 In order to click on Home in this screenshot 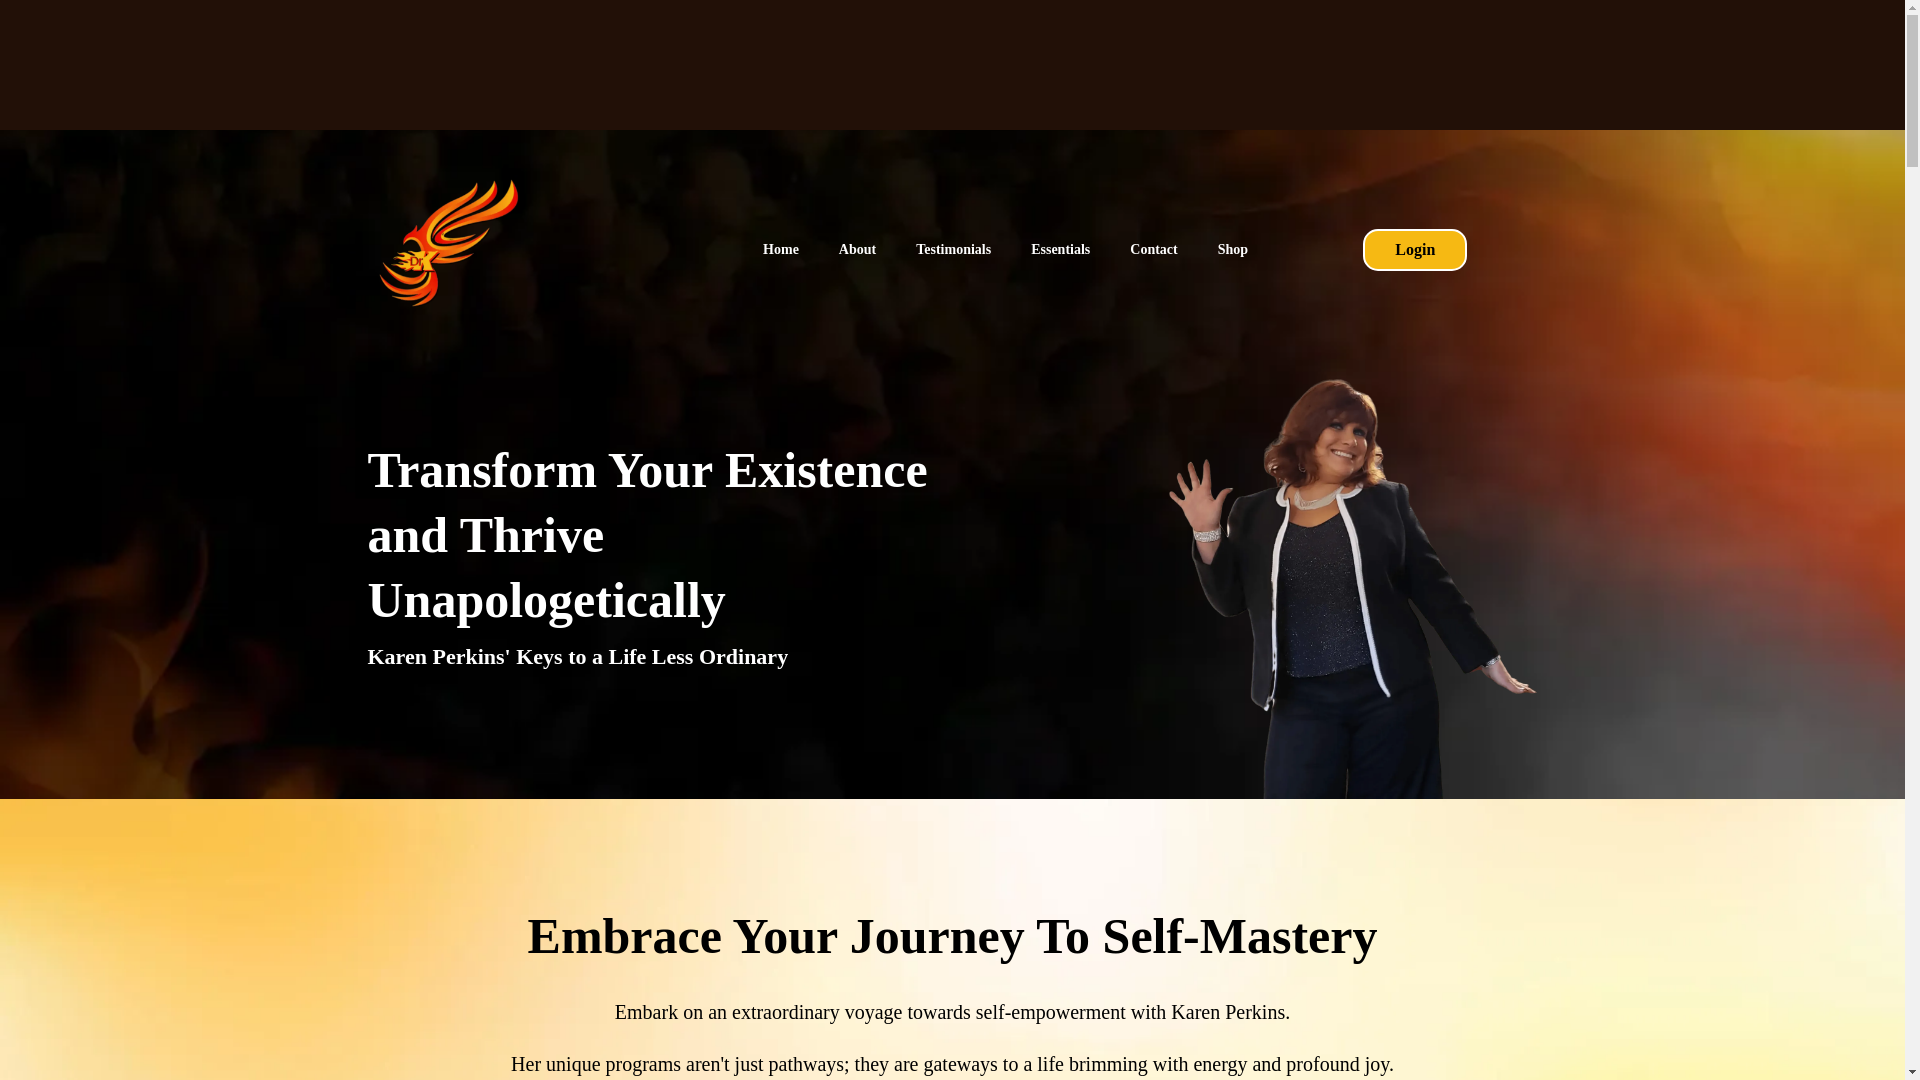, I will do `click(781, 250)`.